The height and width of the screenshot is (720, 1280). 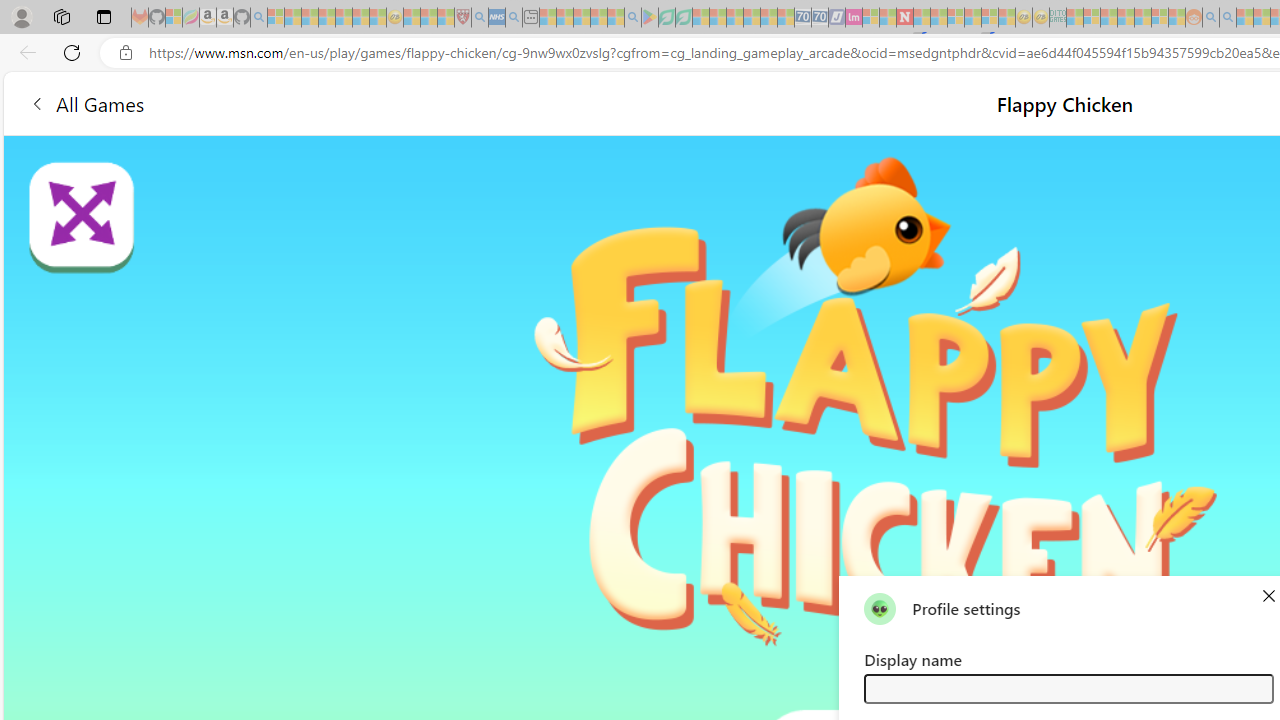 What do you see at coordinates (650, 18) in the screenshot?
I see `Bluey: Let's Play! - Apps on Google Play - Sleeping` at bounding box center [650, 18].